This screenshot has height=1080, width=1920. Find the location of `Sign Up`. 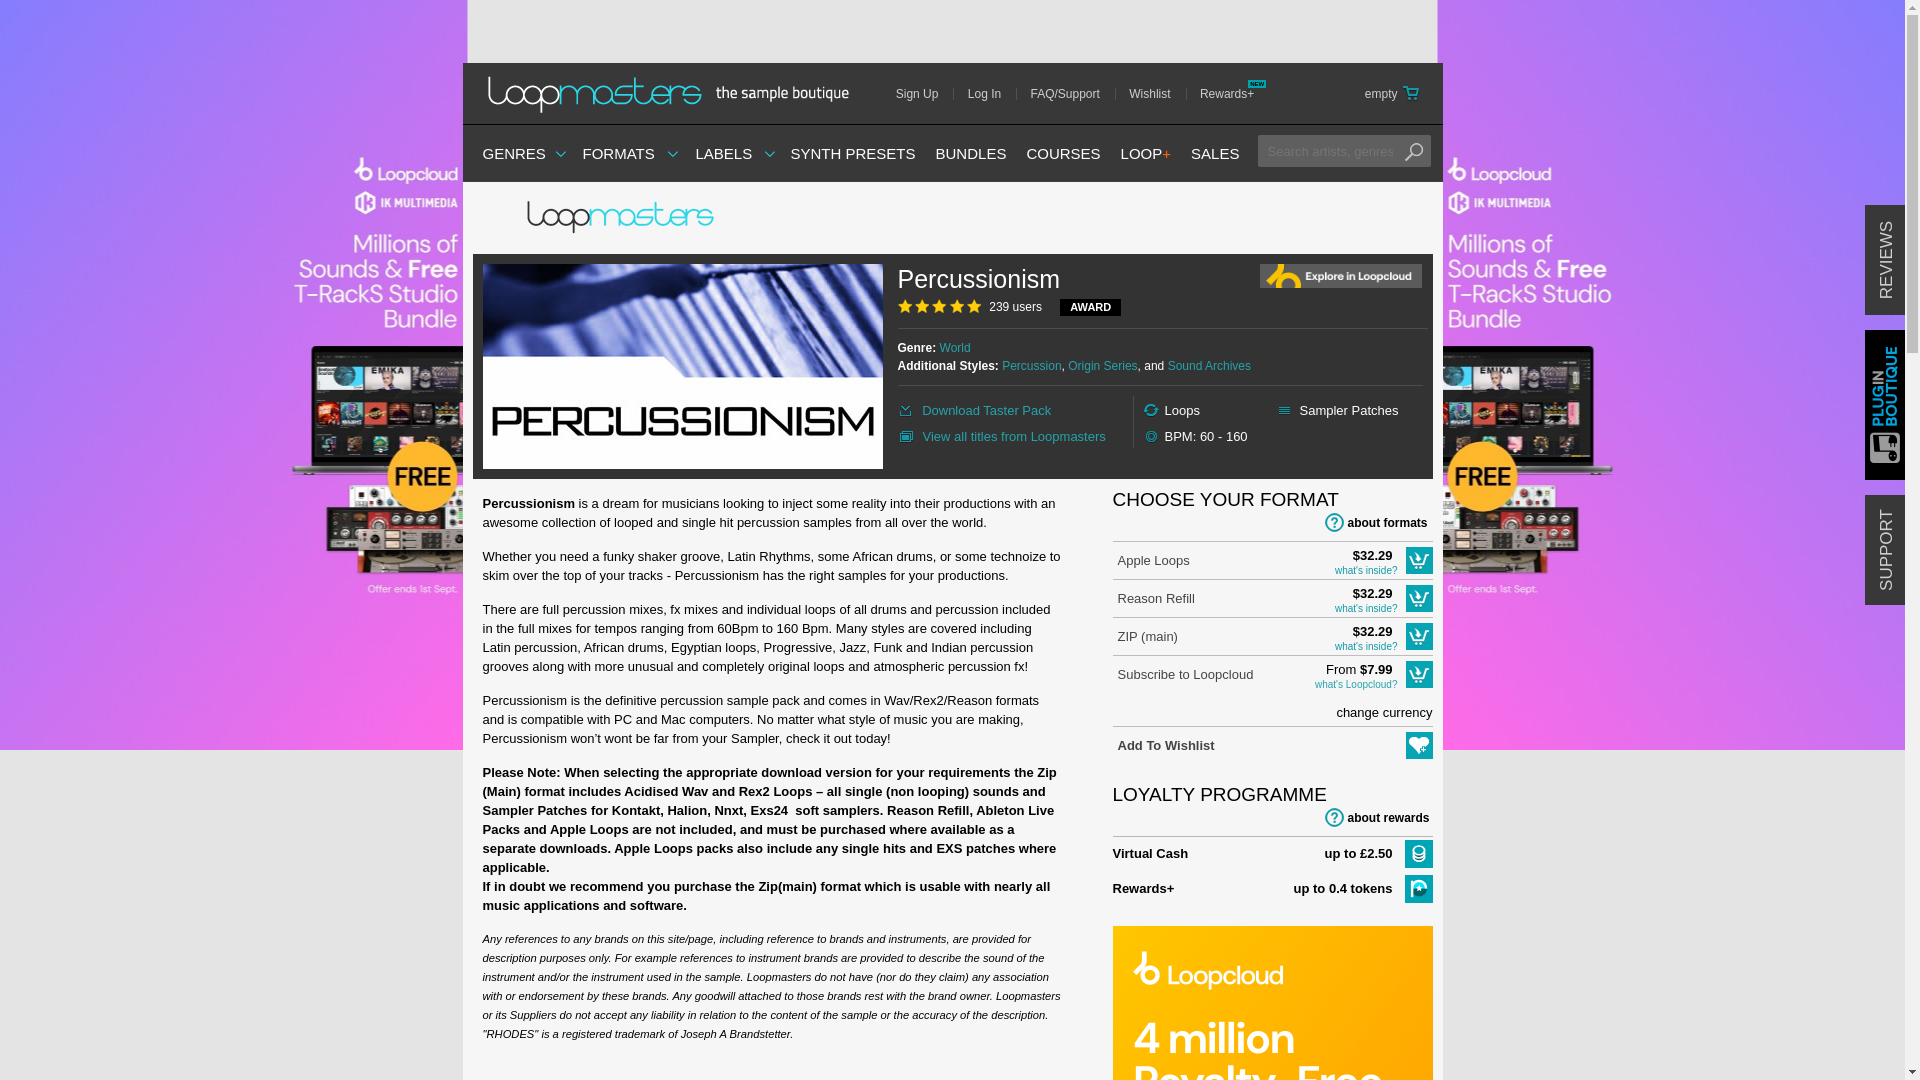

Sign Up is located at coordinates (925, 94).